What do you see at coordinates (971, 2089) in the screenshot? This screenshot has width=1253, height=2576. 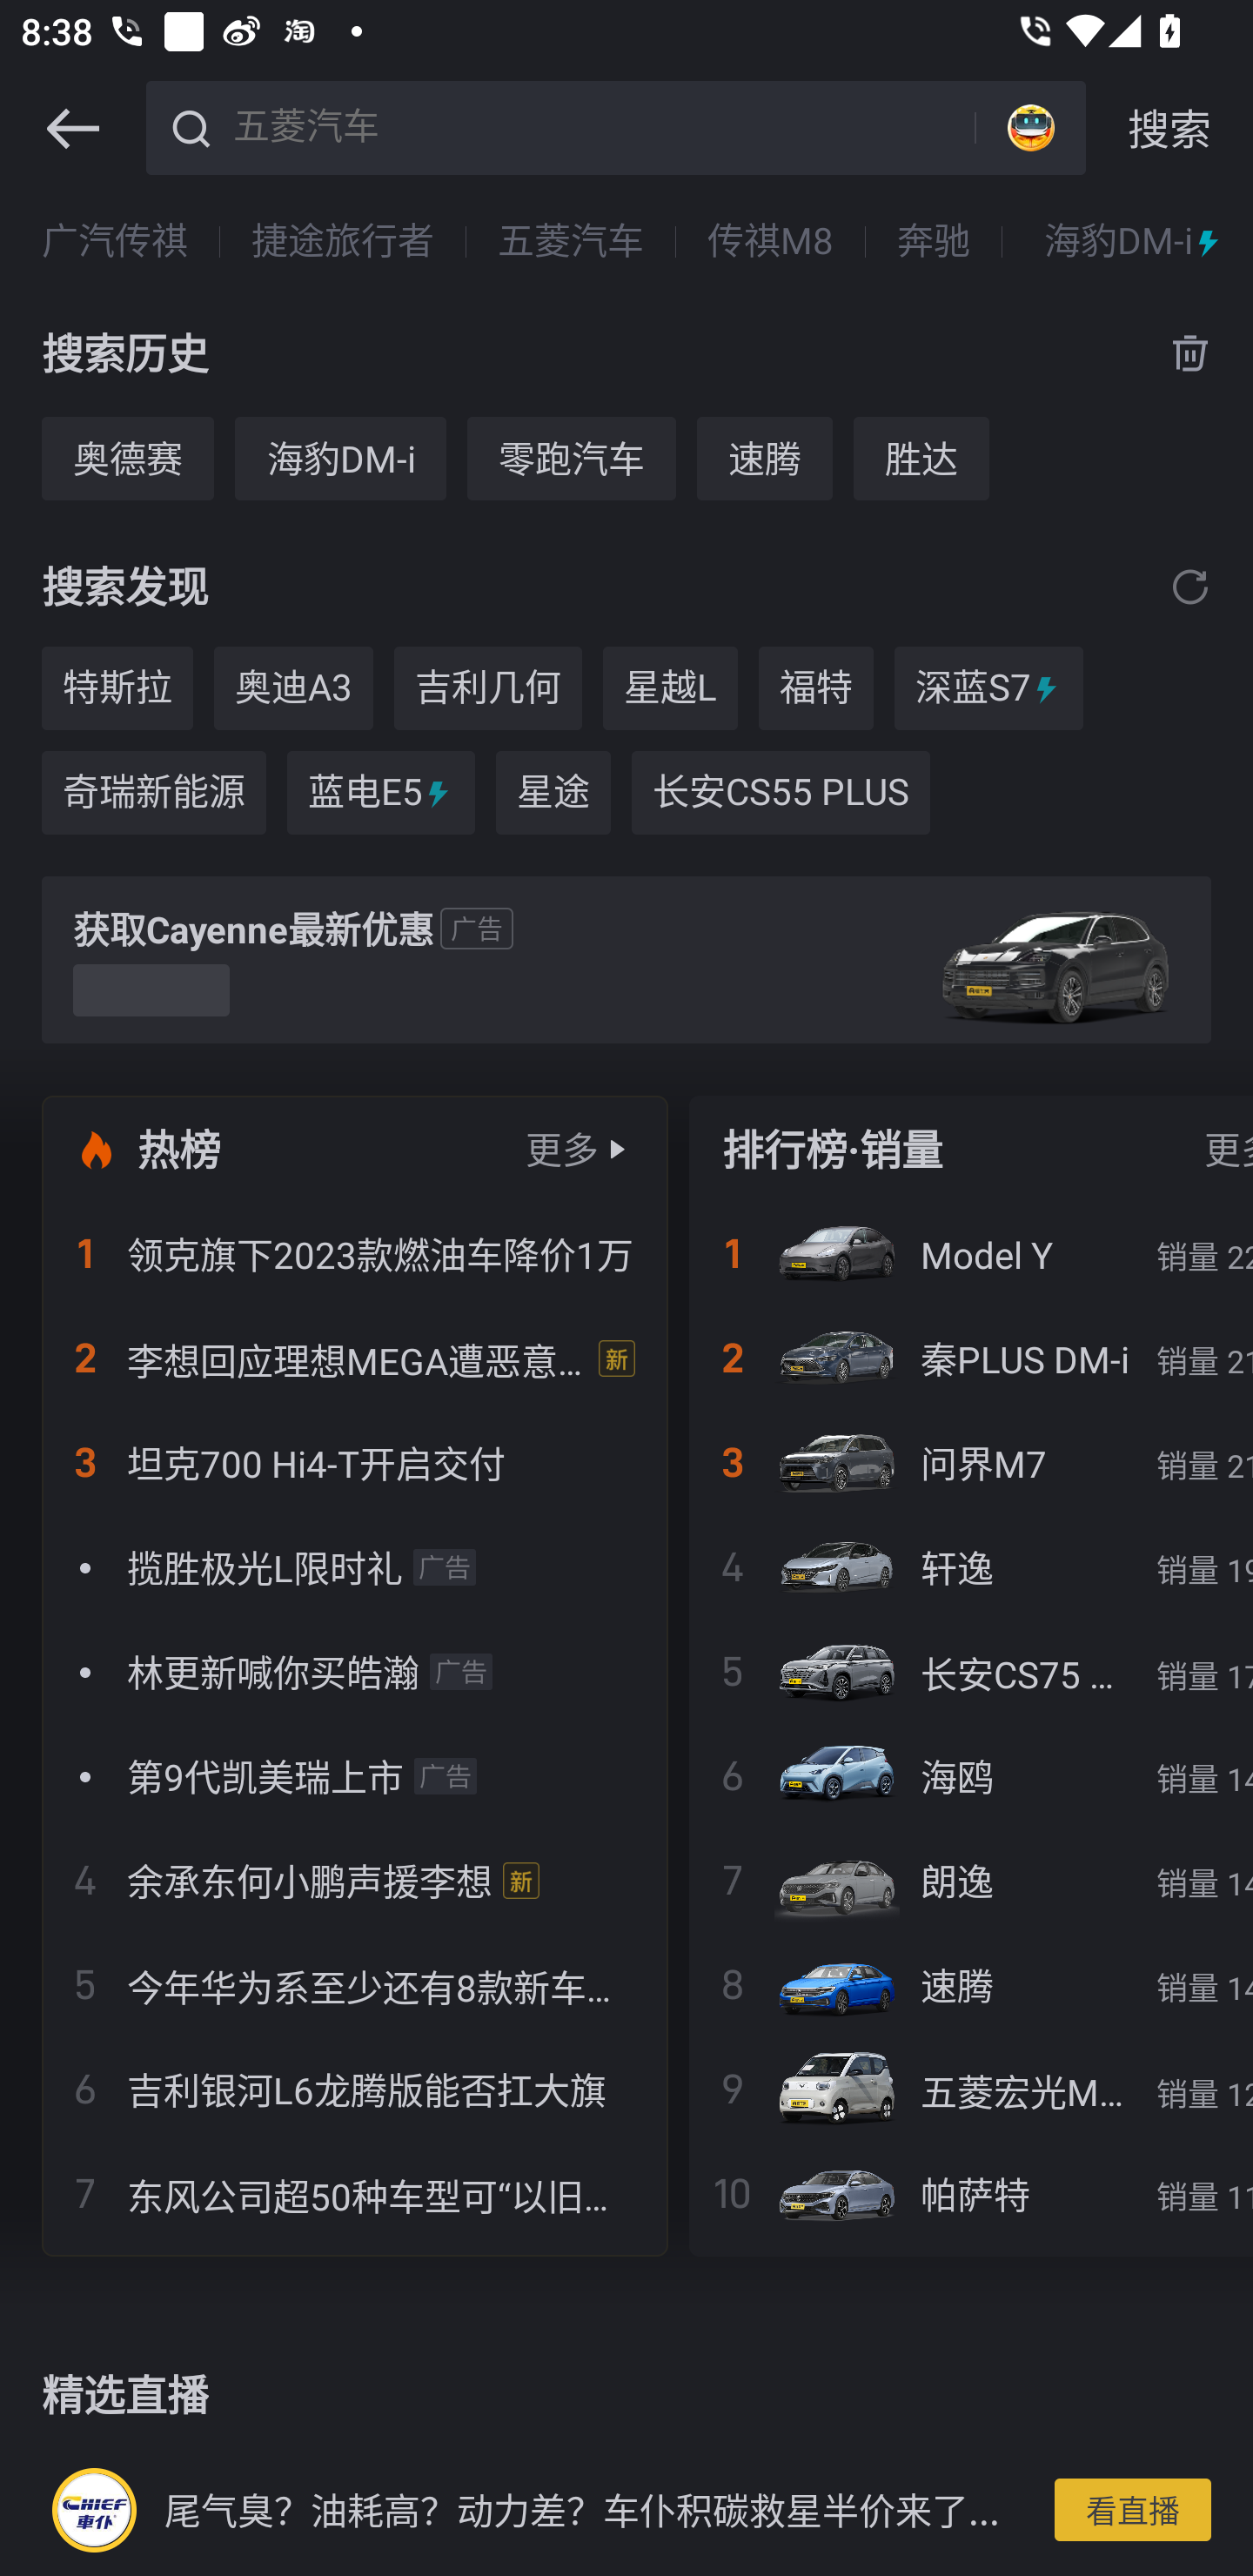 I see `五菱宏光MINIEV 销量 12649` at bounding box center [971, 2089].